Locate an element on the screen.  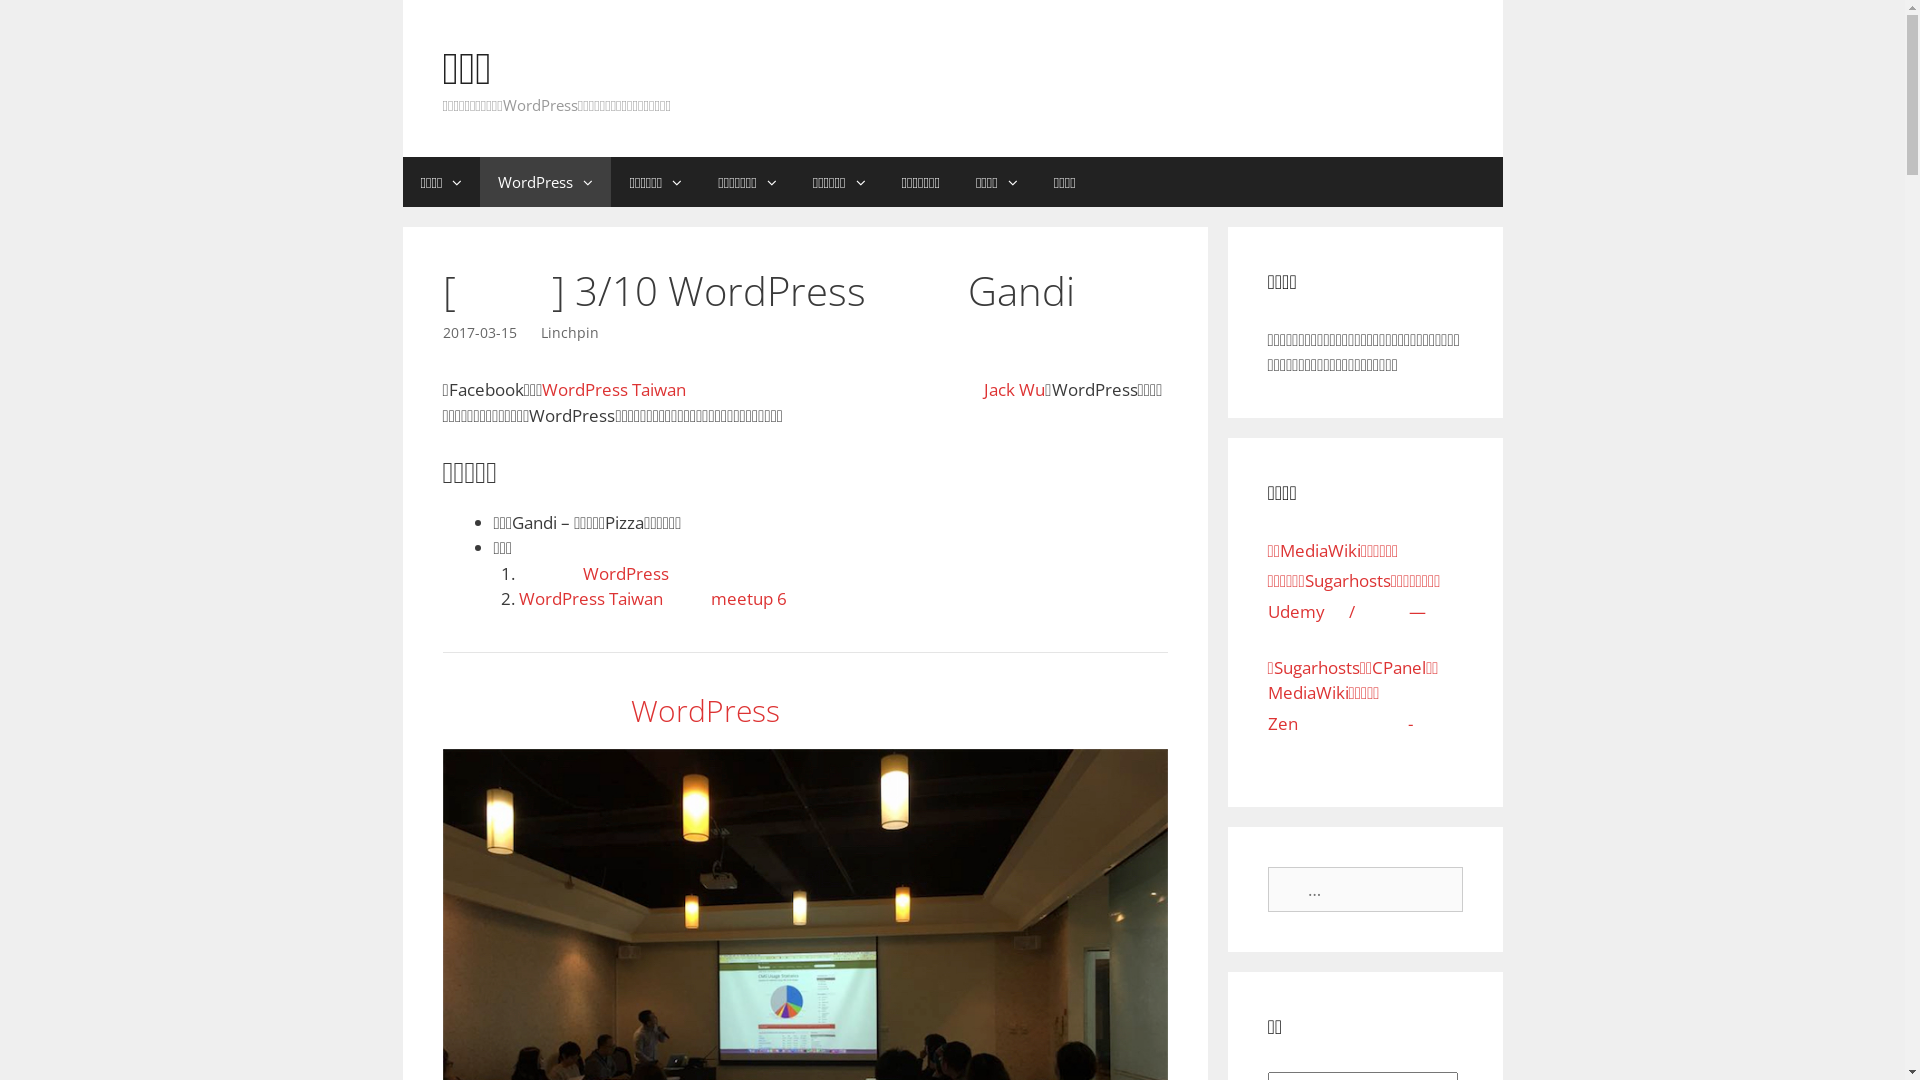
2017-03-15 is located at coordinates (479, 332).